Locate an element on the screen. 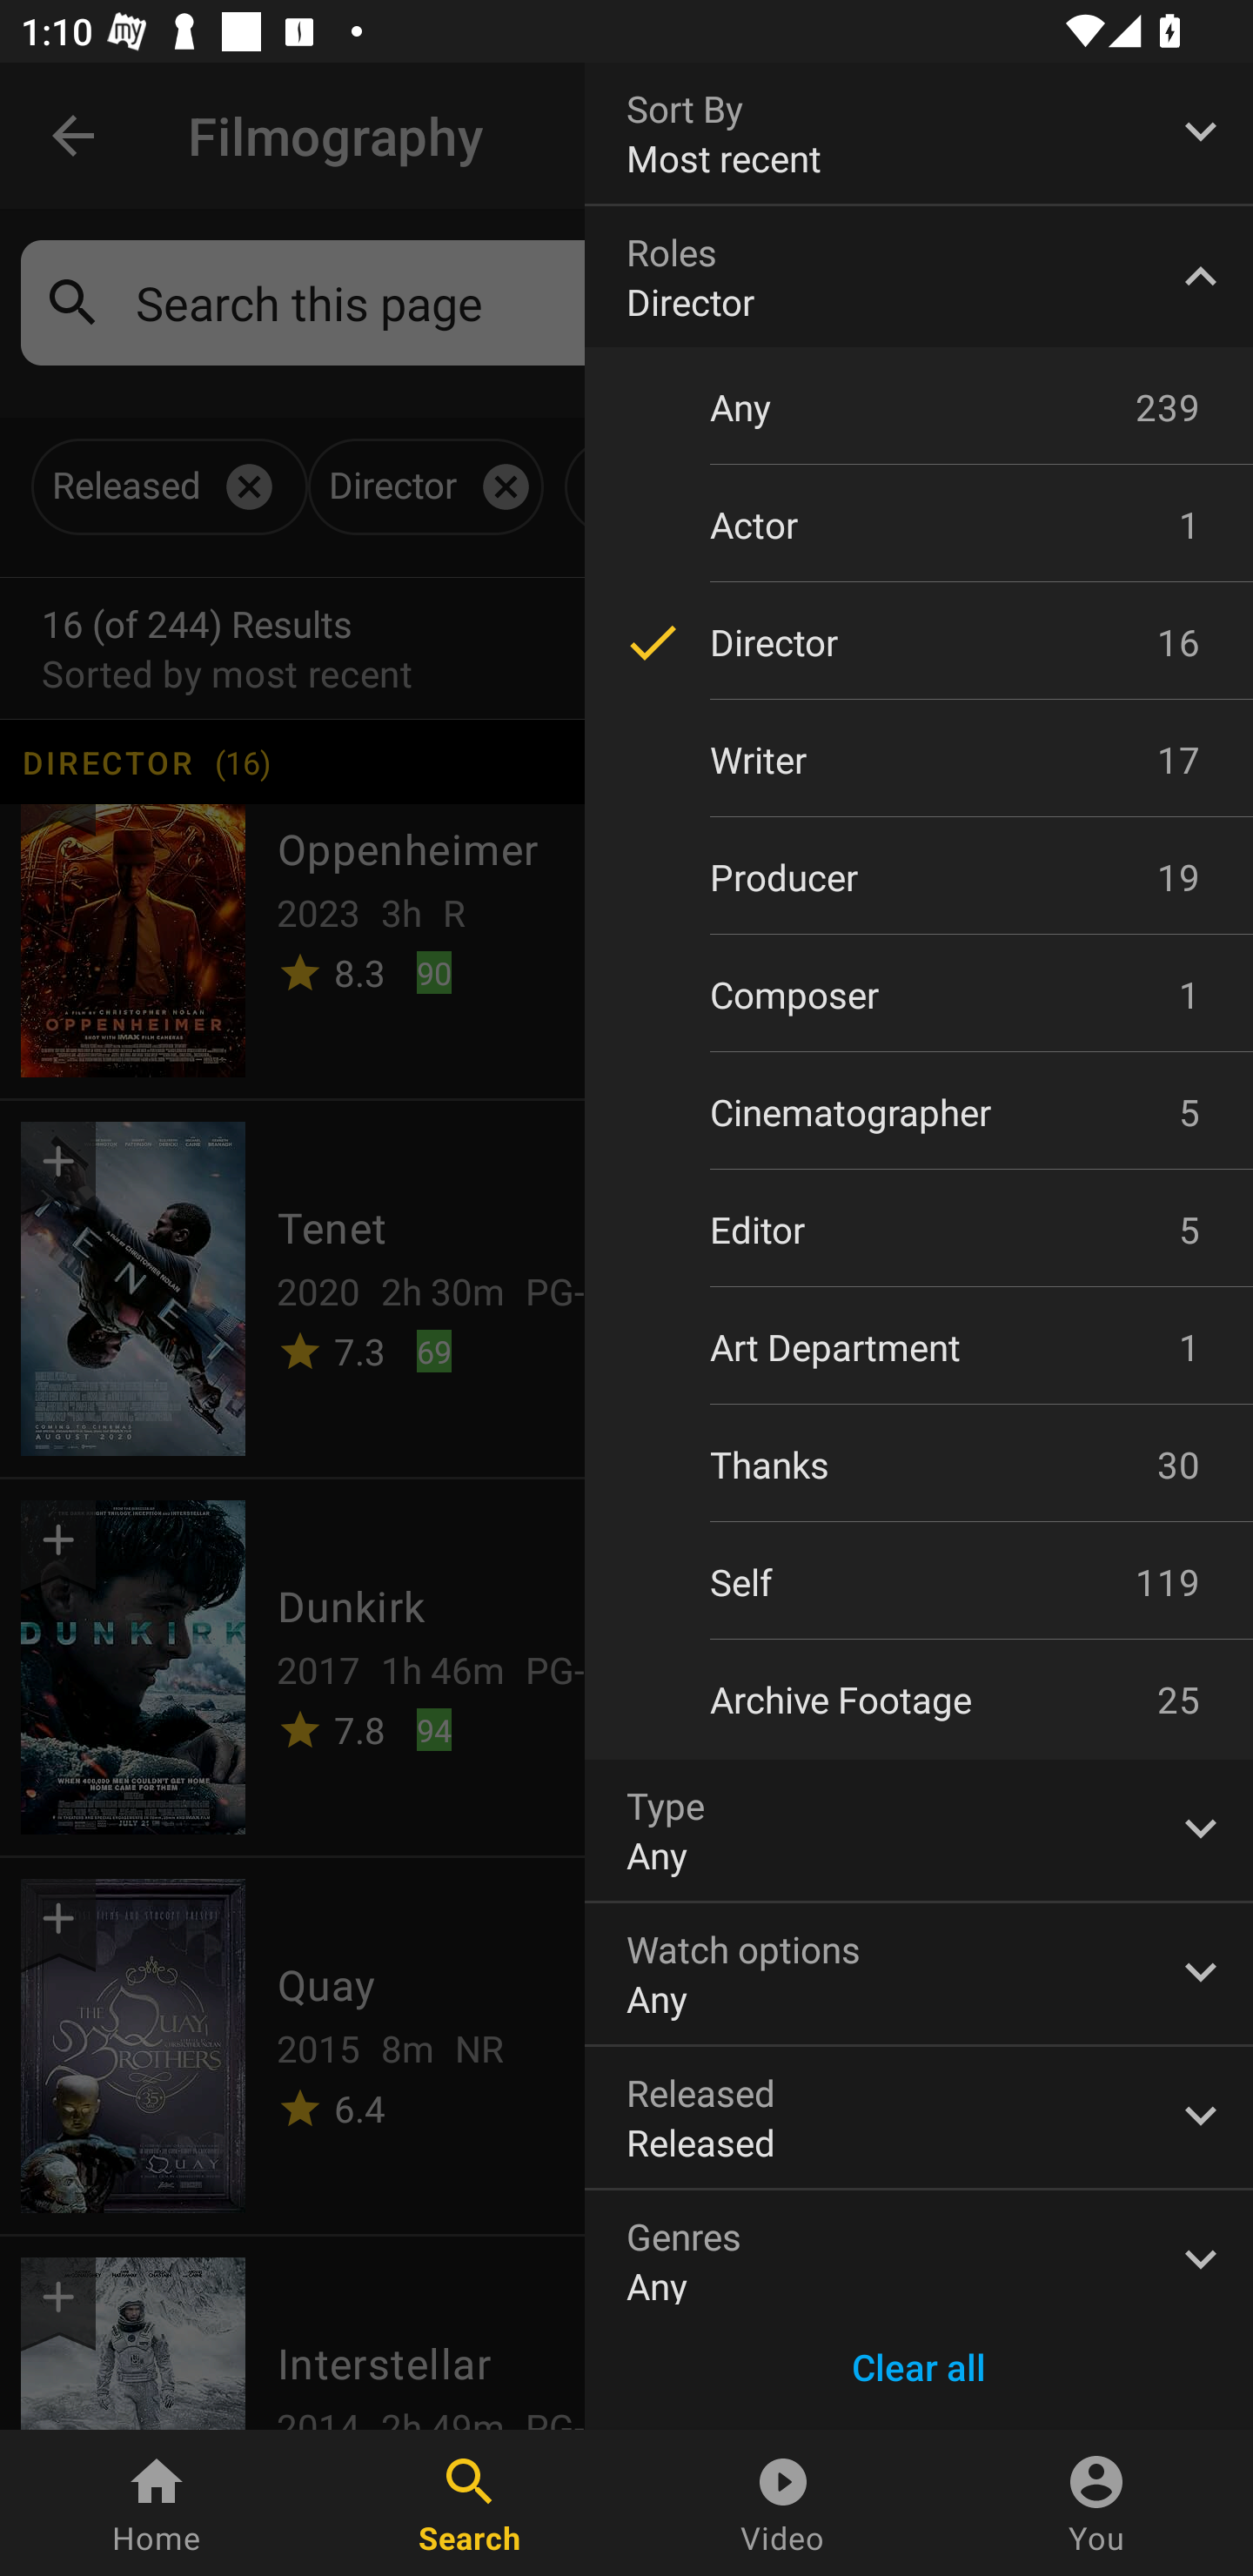 The height and width of the screenshot is (2576, 1253). You is located at coordinates (1096, 2503).